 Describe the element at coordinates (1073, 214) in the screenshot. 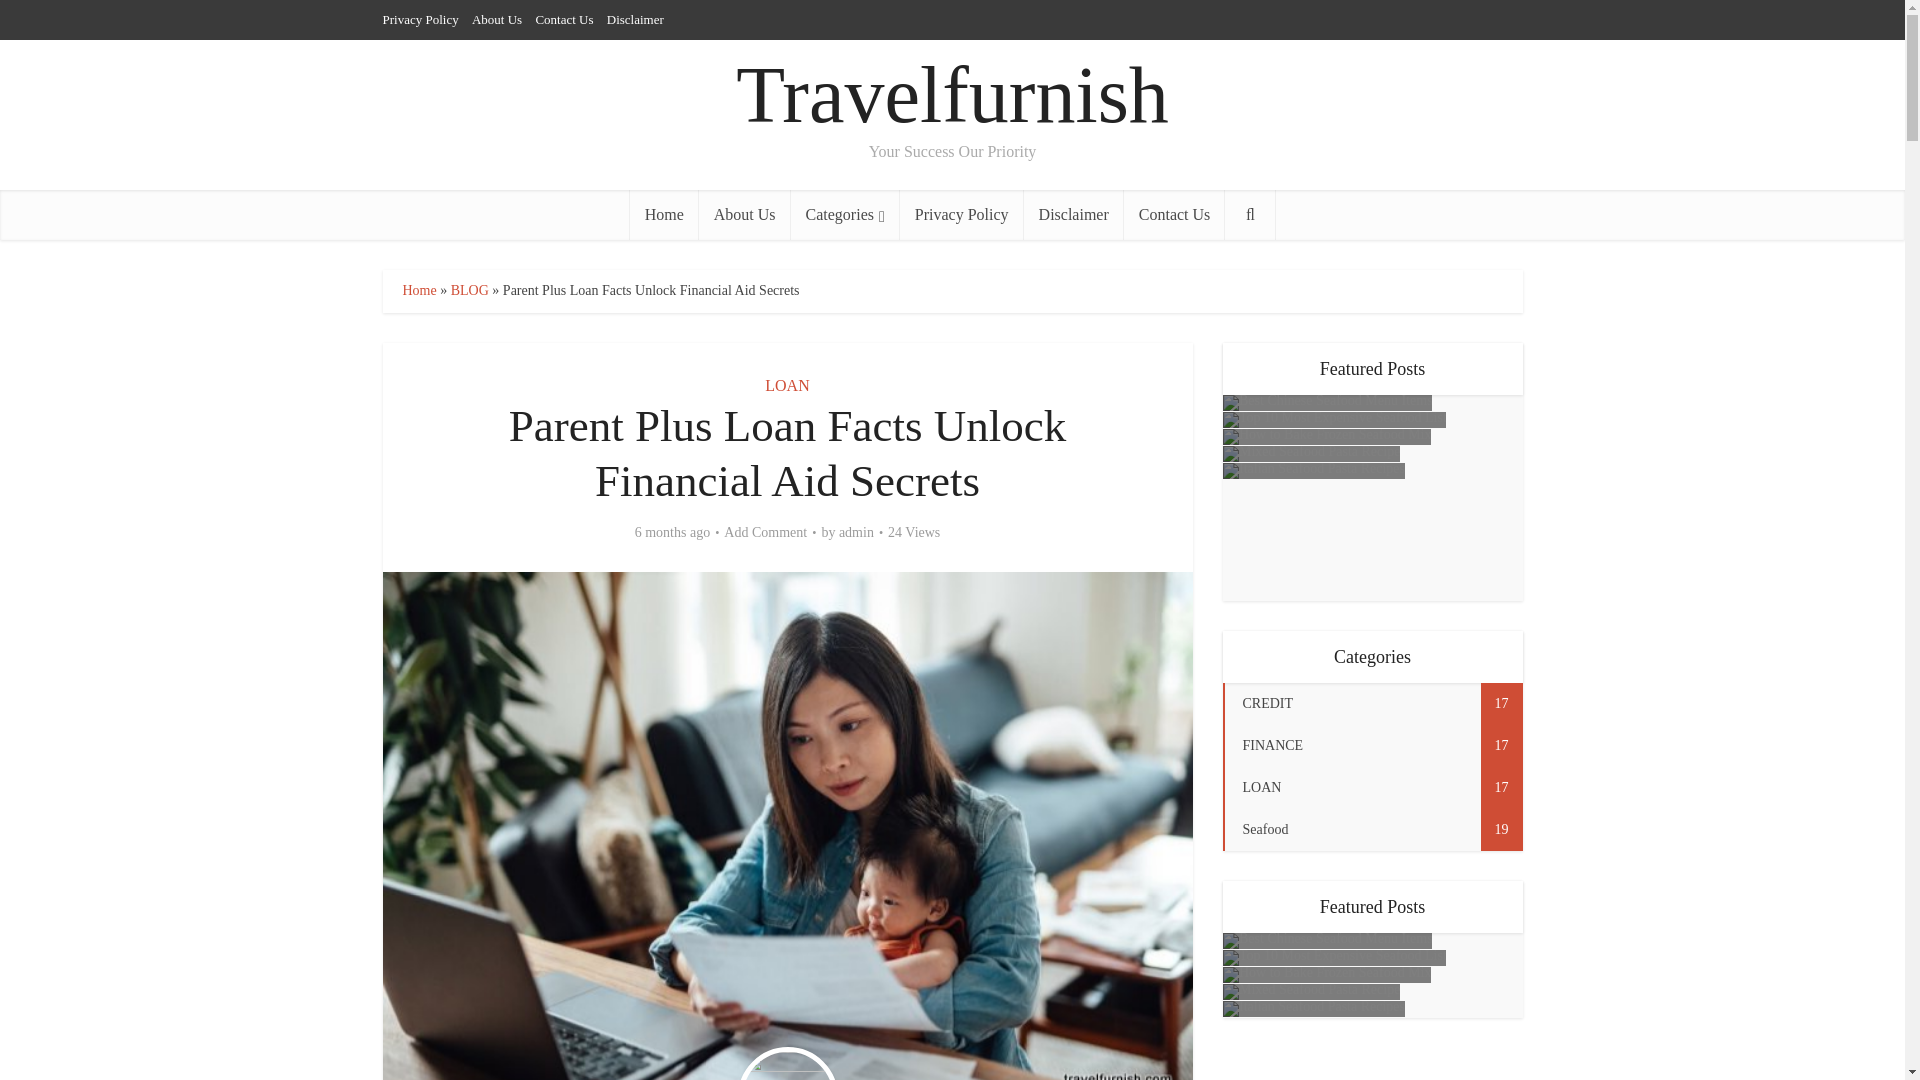

I see `Disclaimer` at that location.